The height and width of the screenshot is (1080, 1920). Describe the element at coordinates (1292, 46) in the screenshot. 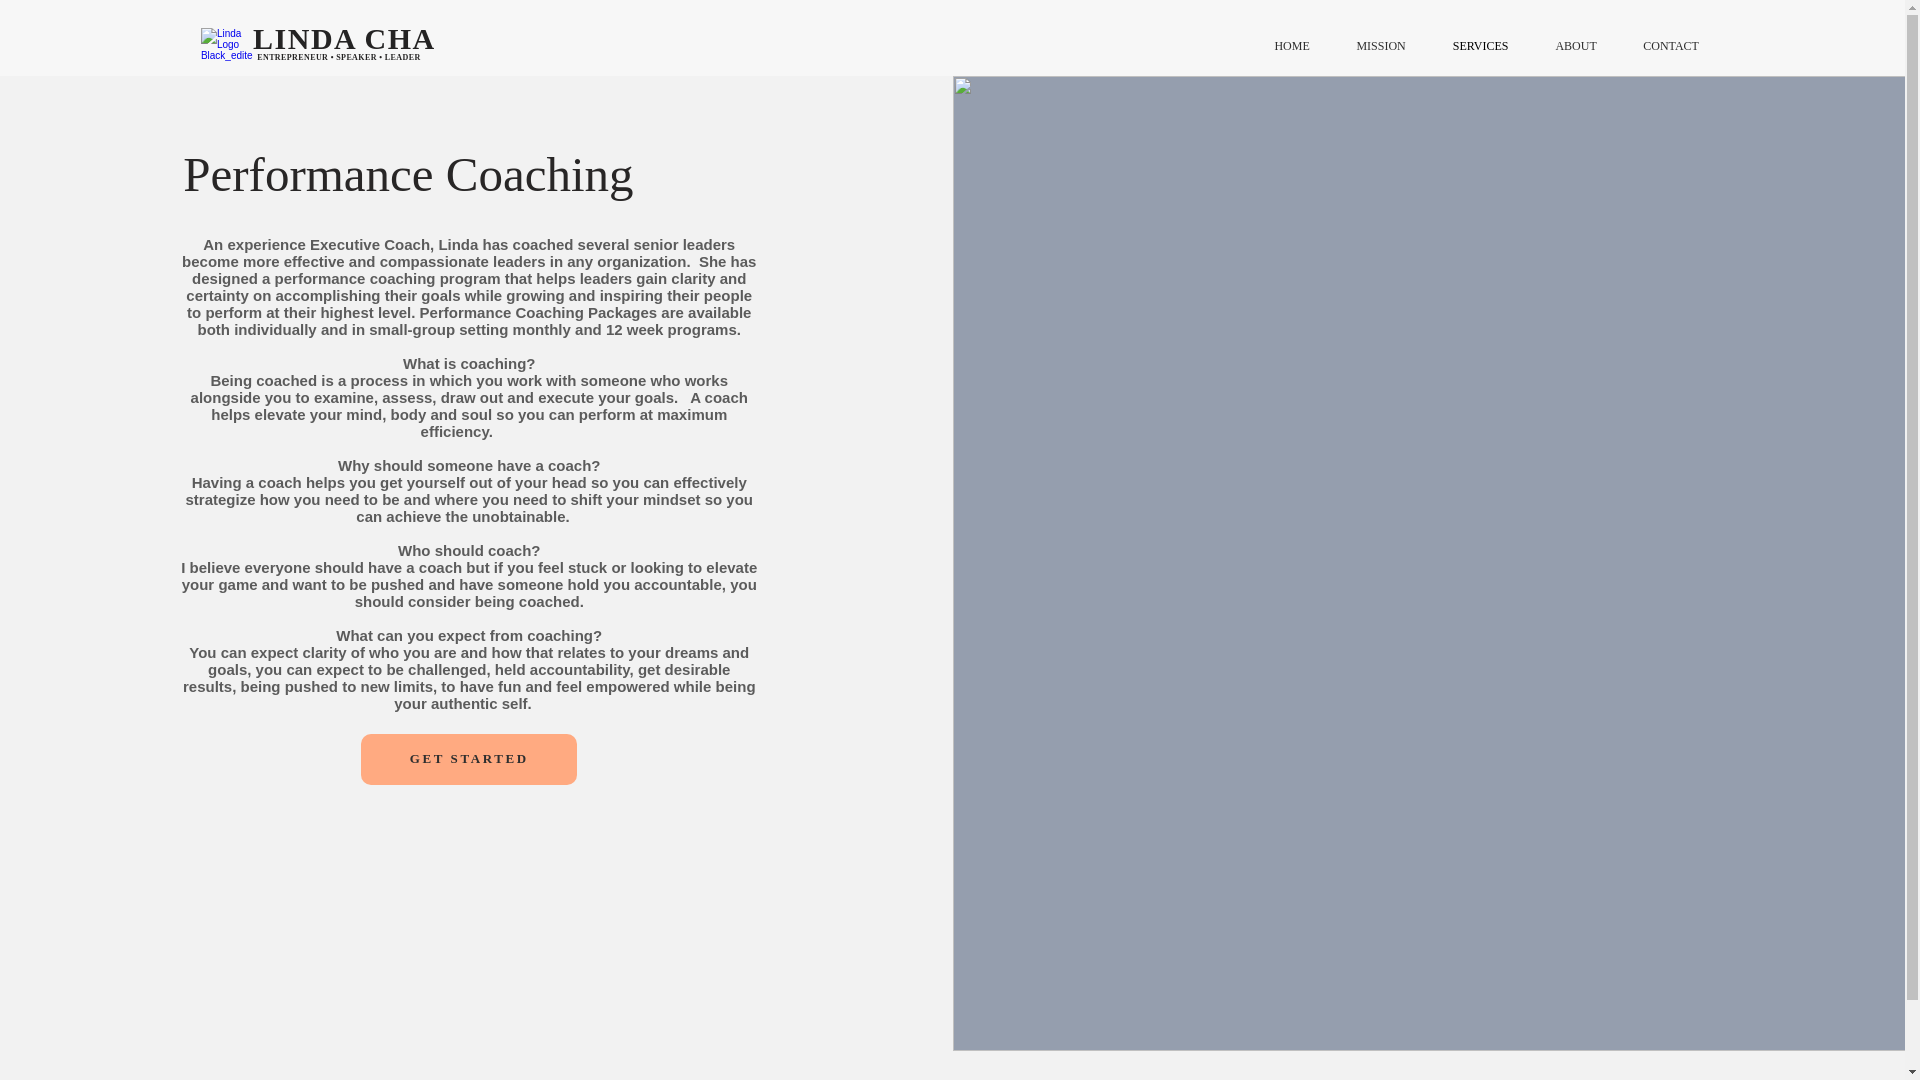

I see `HOME` at that location.